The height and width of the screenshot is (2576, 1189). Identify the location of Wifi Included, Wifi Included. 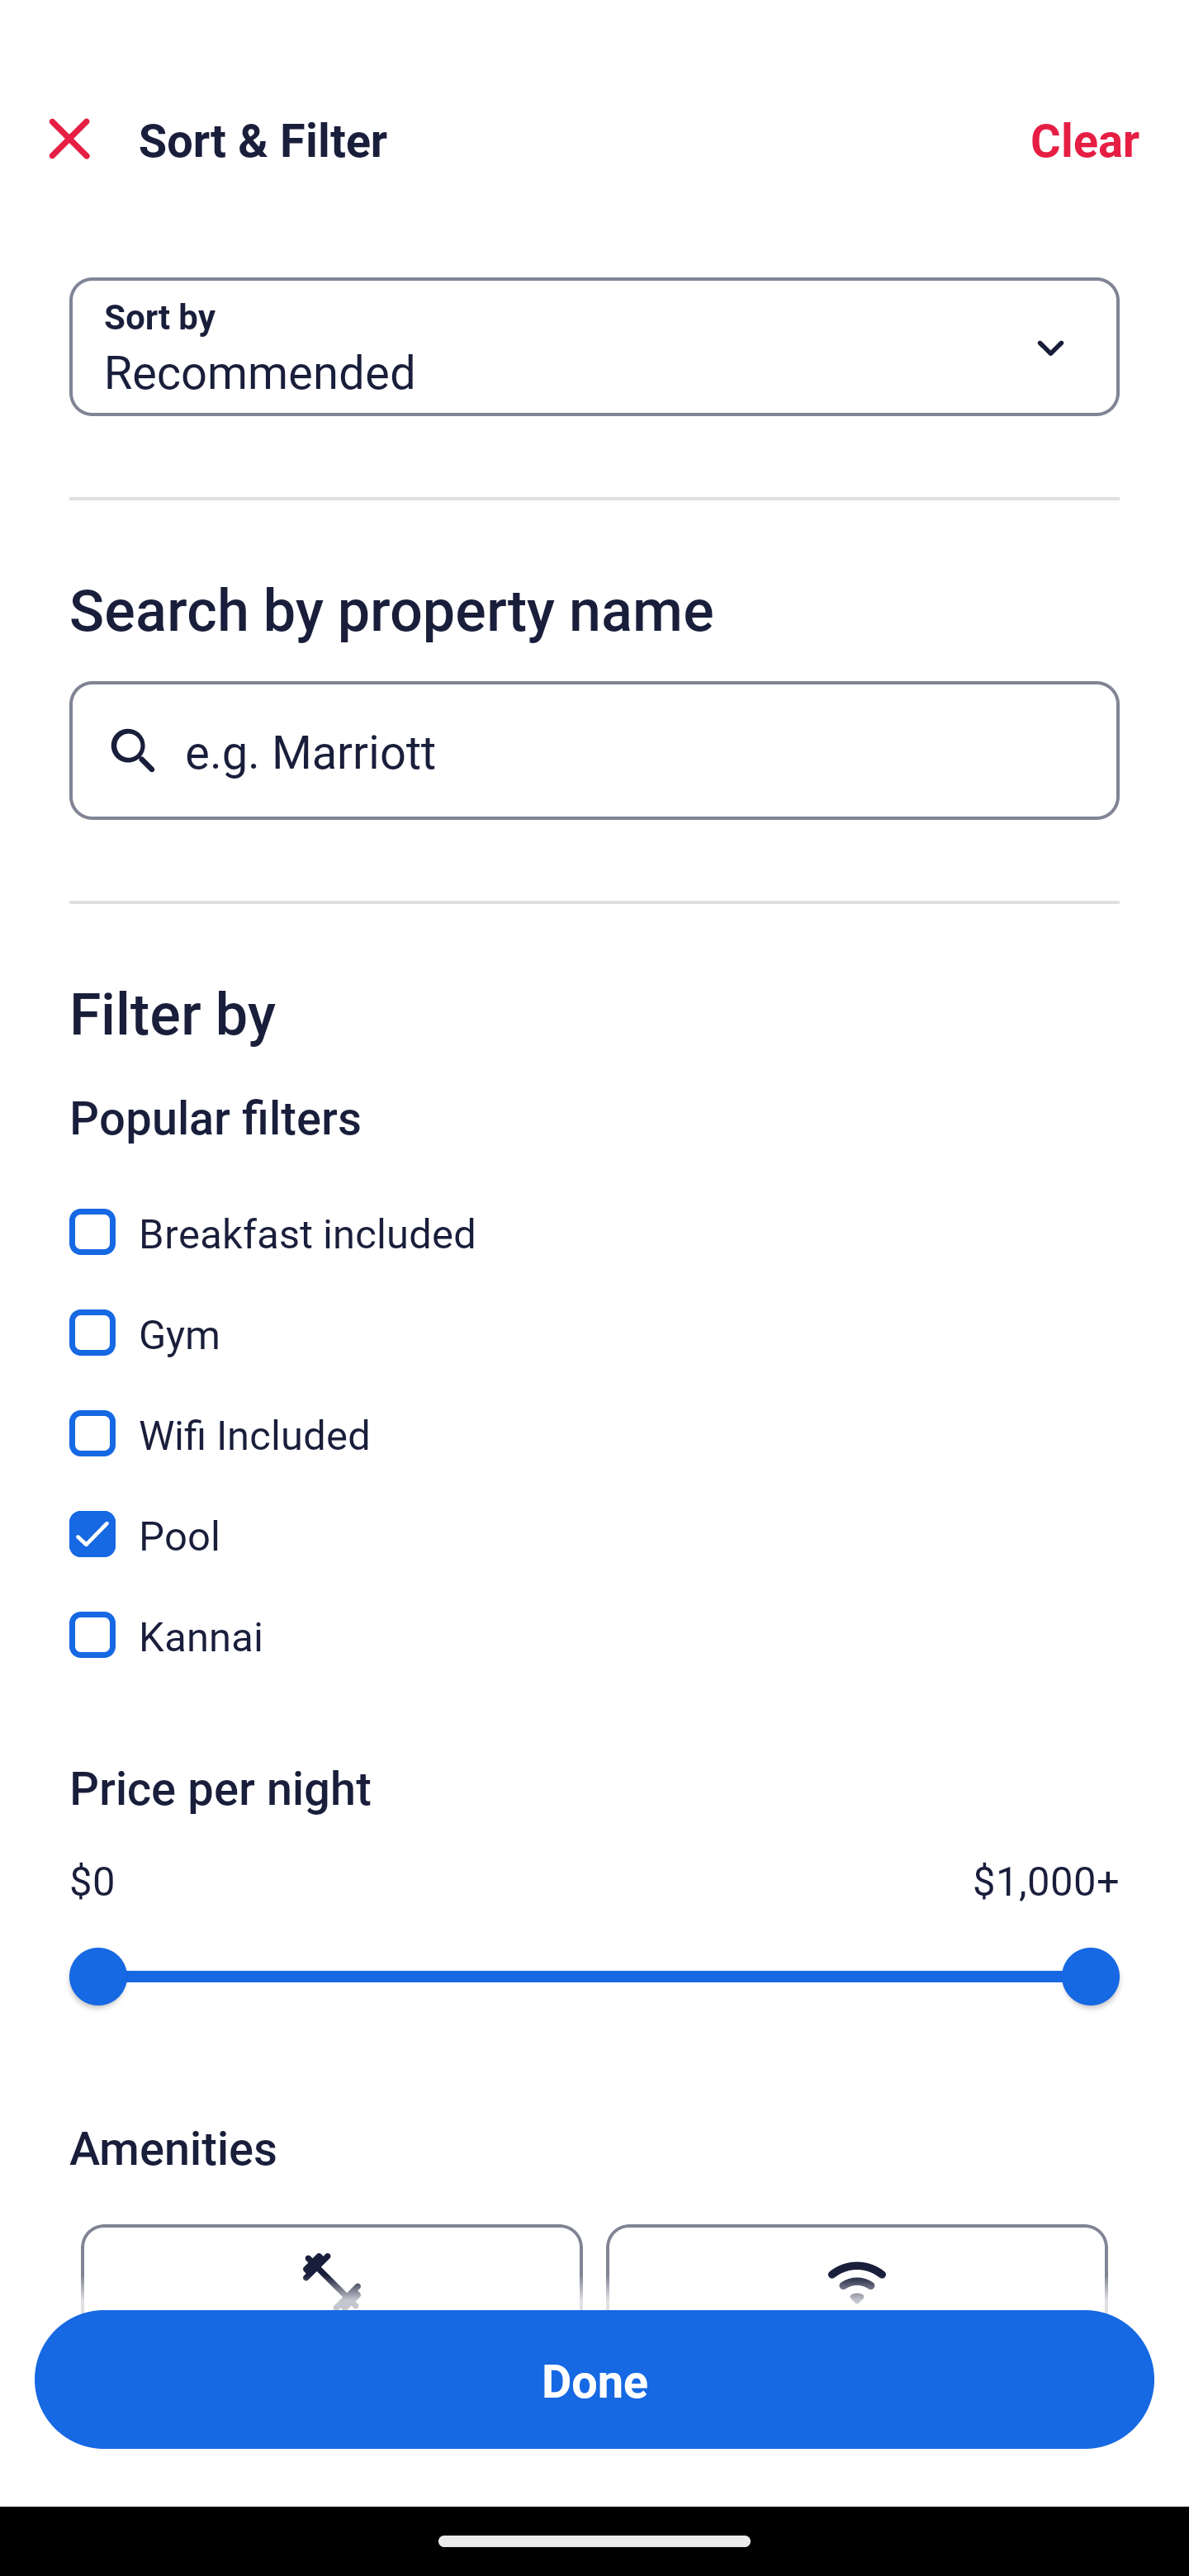
(594, 1415).